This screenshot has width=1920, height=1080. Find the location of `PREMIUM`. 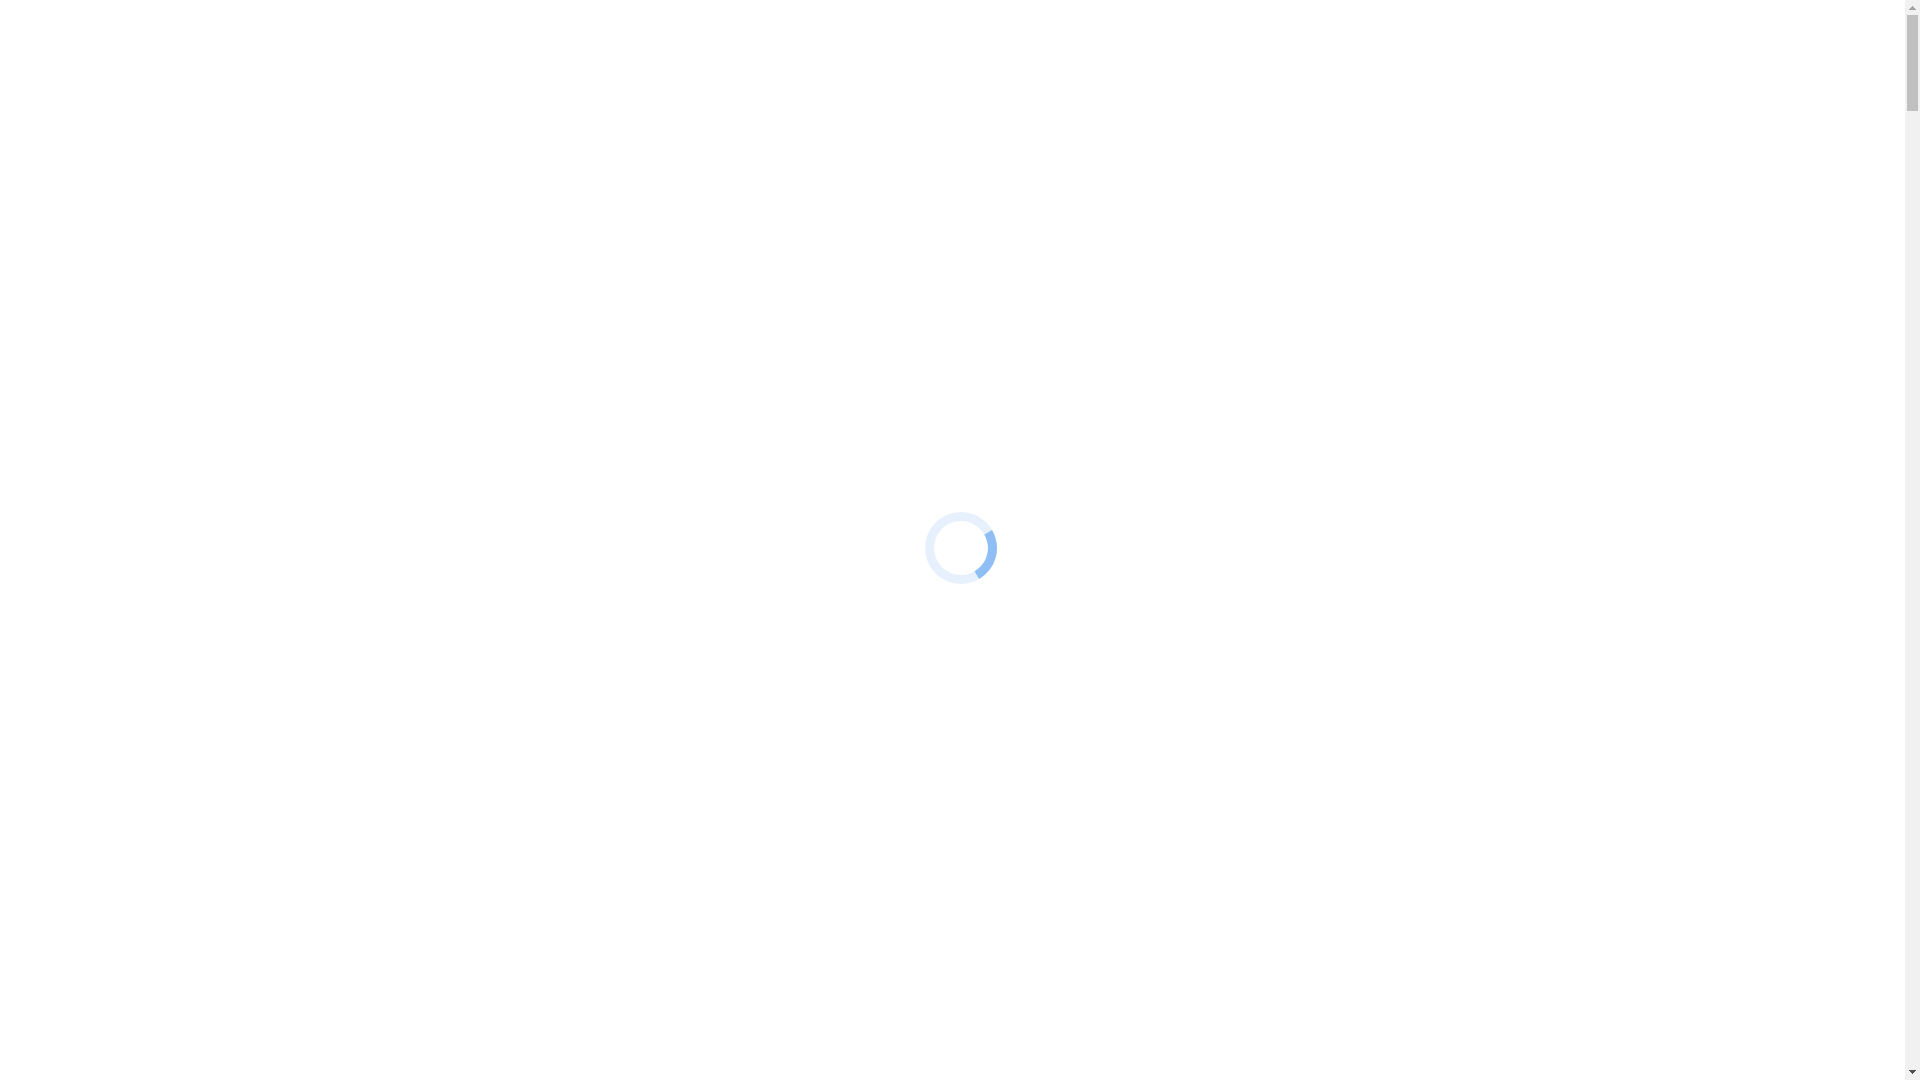

PREMIUM is located at coordinates (166, 732).